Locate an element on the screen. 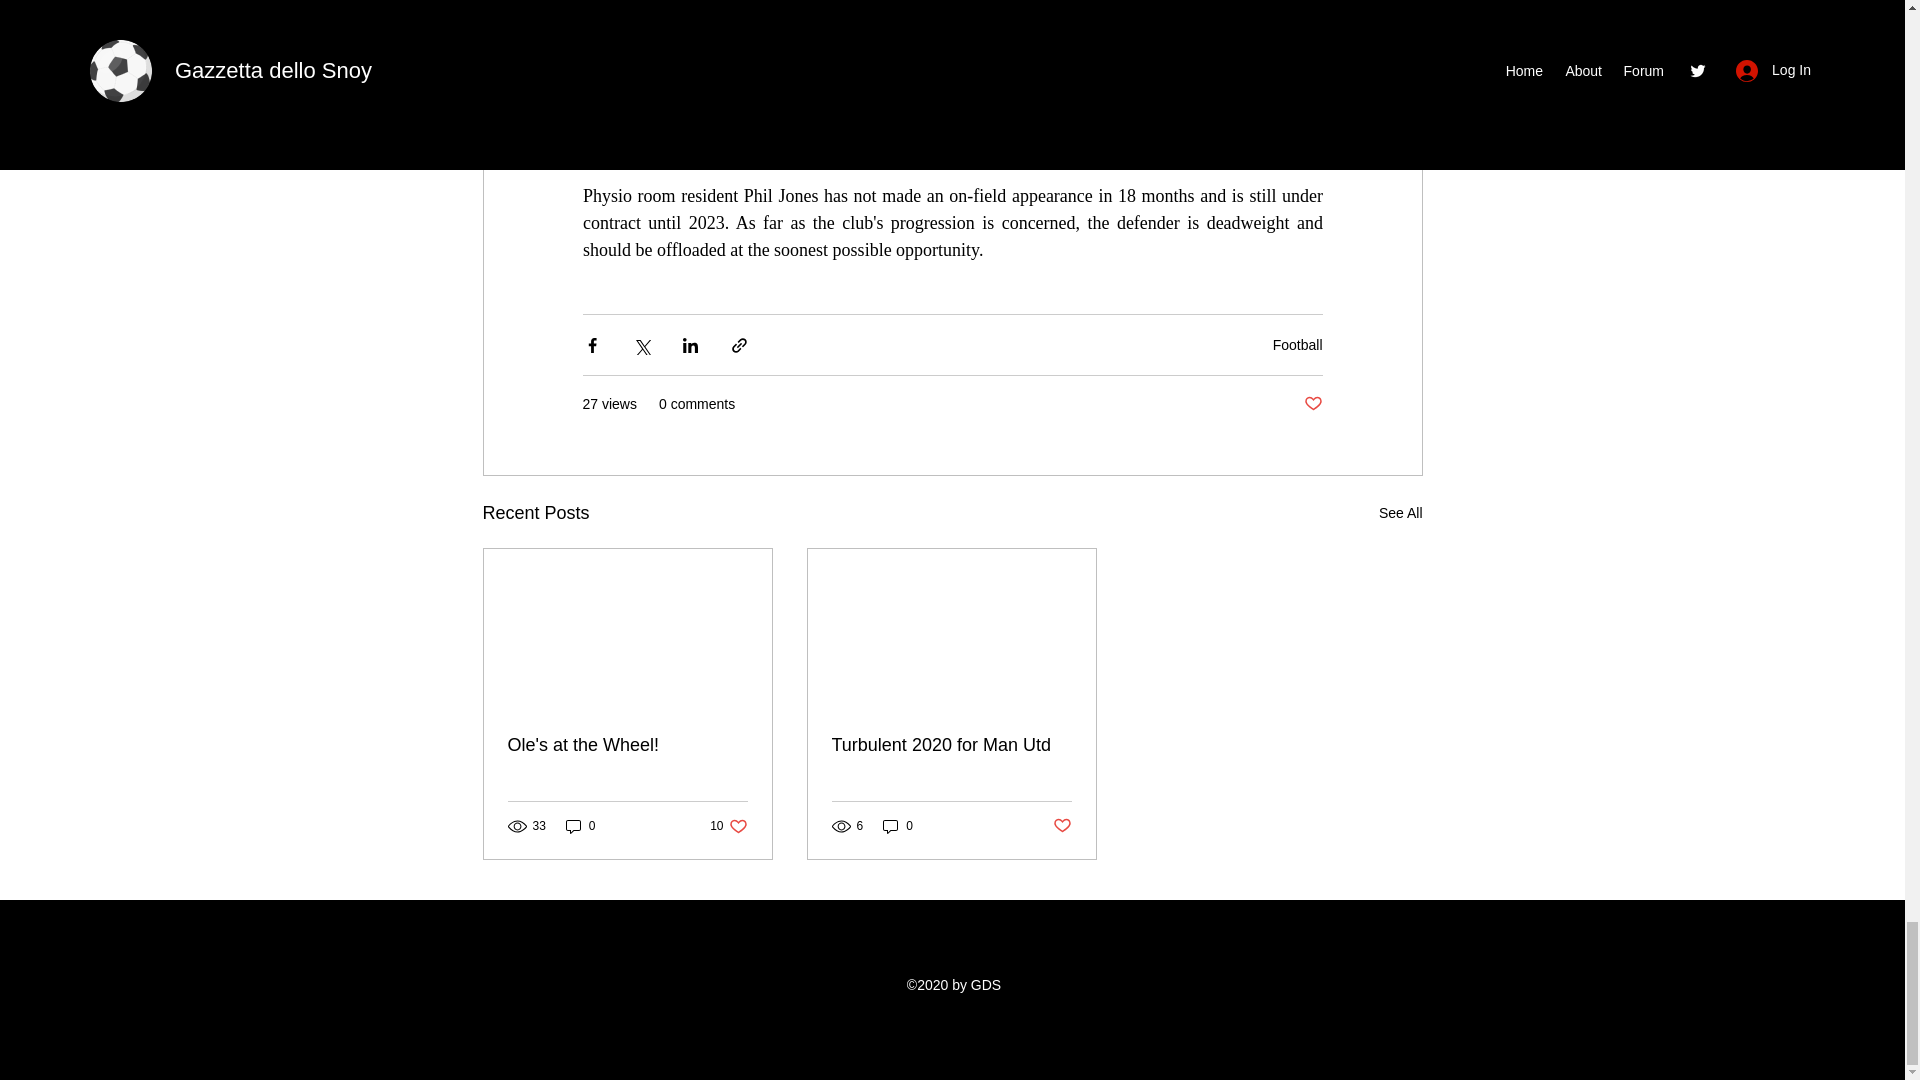  Turbulent 2020 for Man Utd is located at coordinates (951, 746).